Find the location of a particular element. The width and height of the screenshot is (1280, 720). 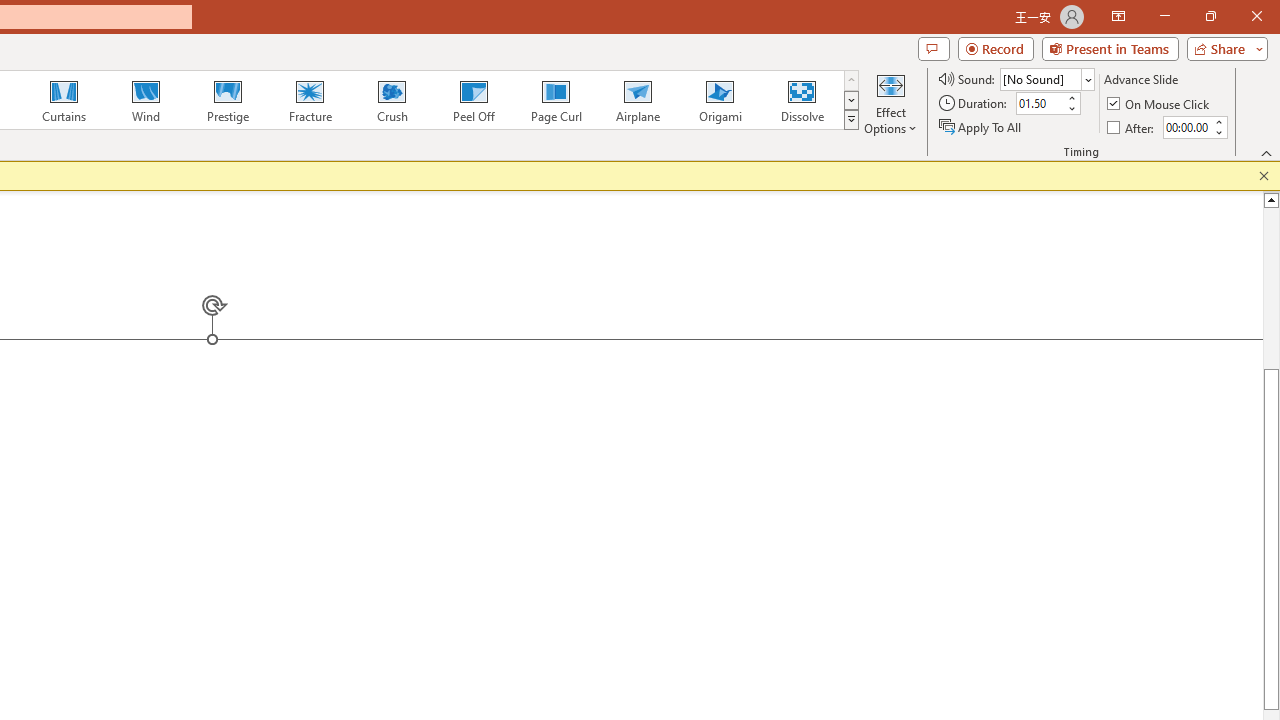

Airplane is located at coordinates (637, 100).